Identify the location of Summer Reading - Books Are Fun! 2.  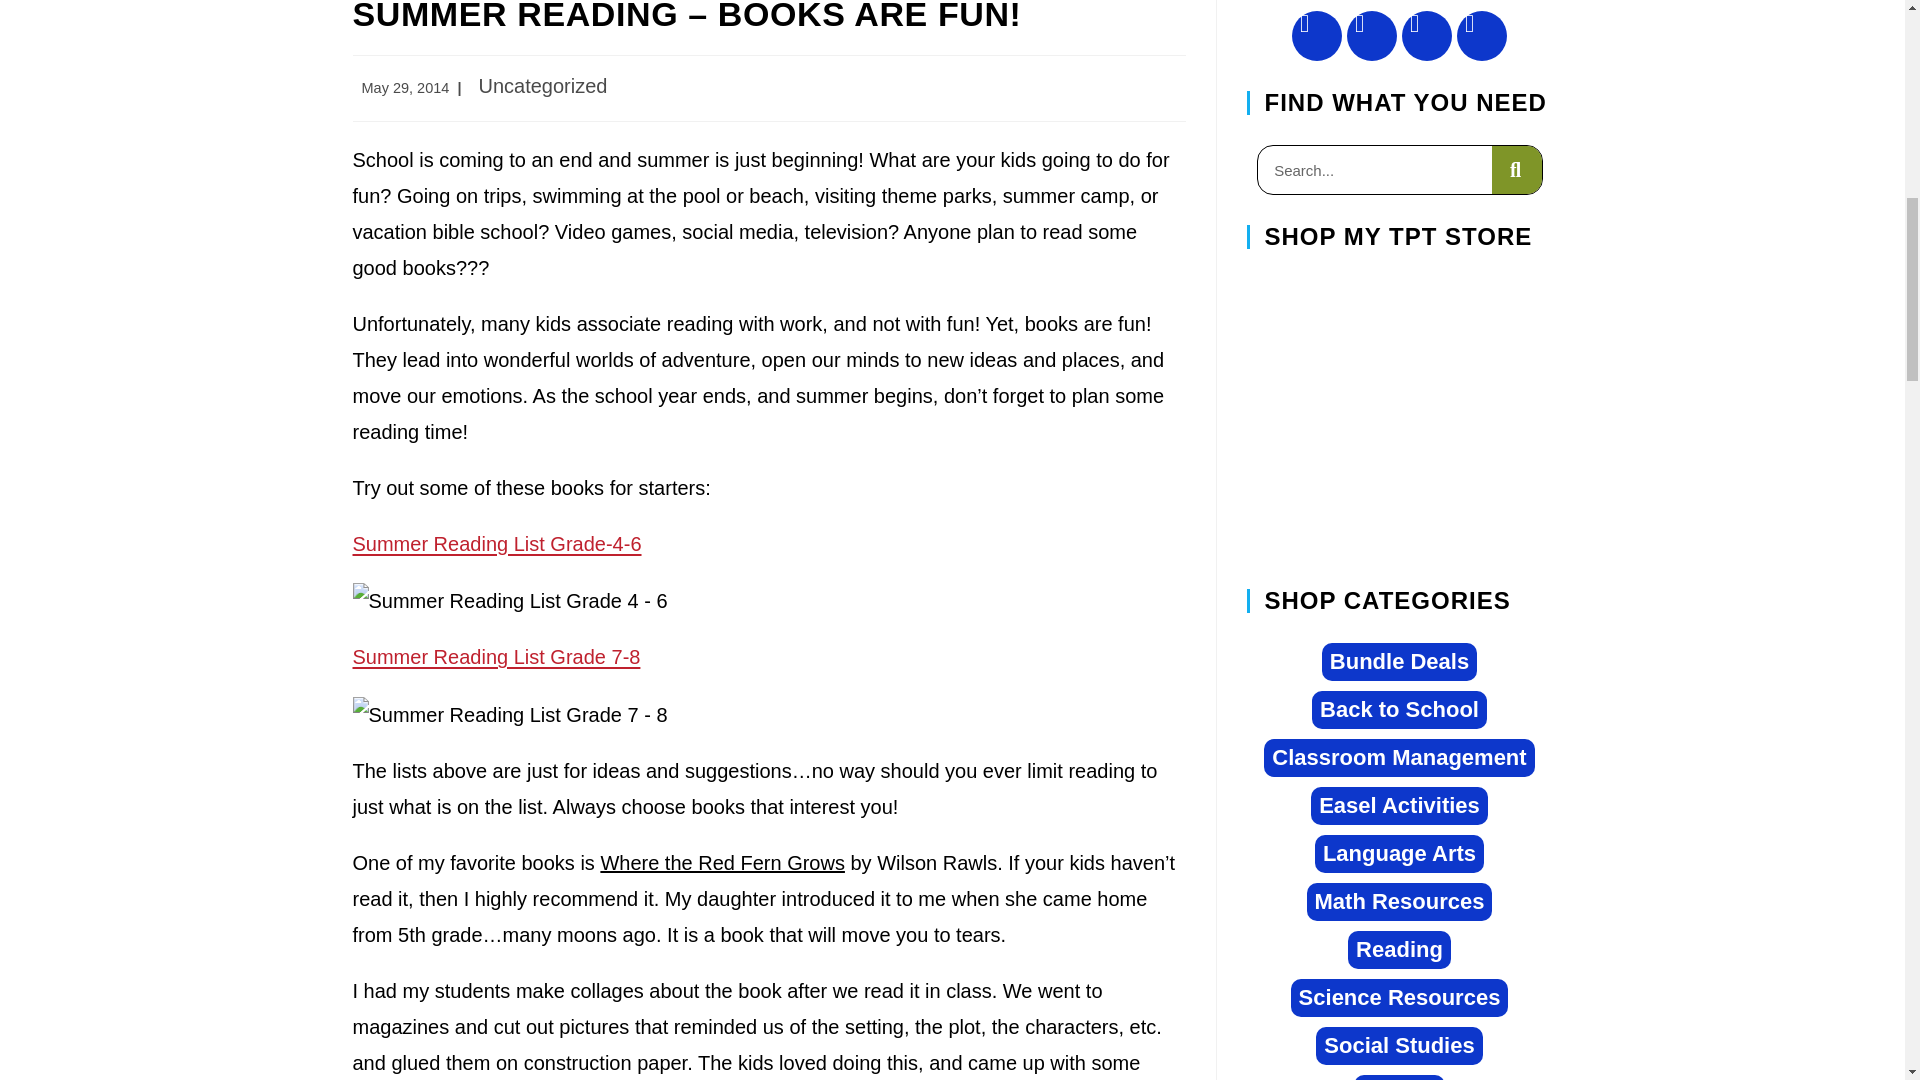
(508, 600).